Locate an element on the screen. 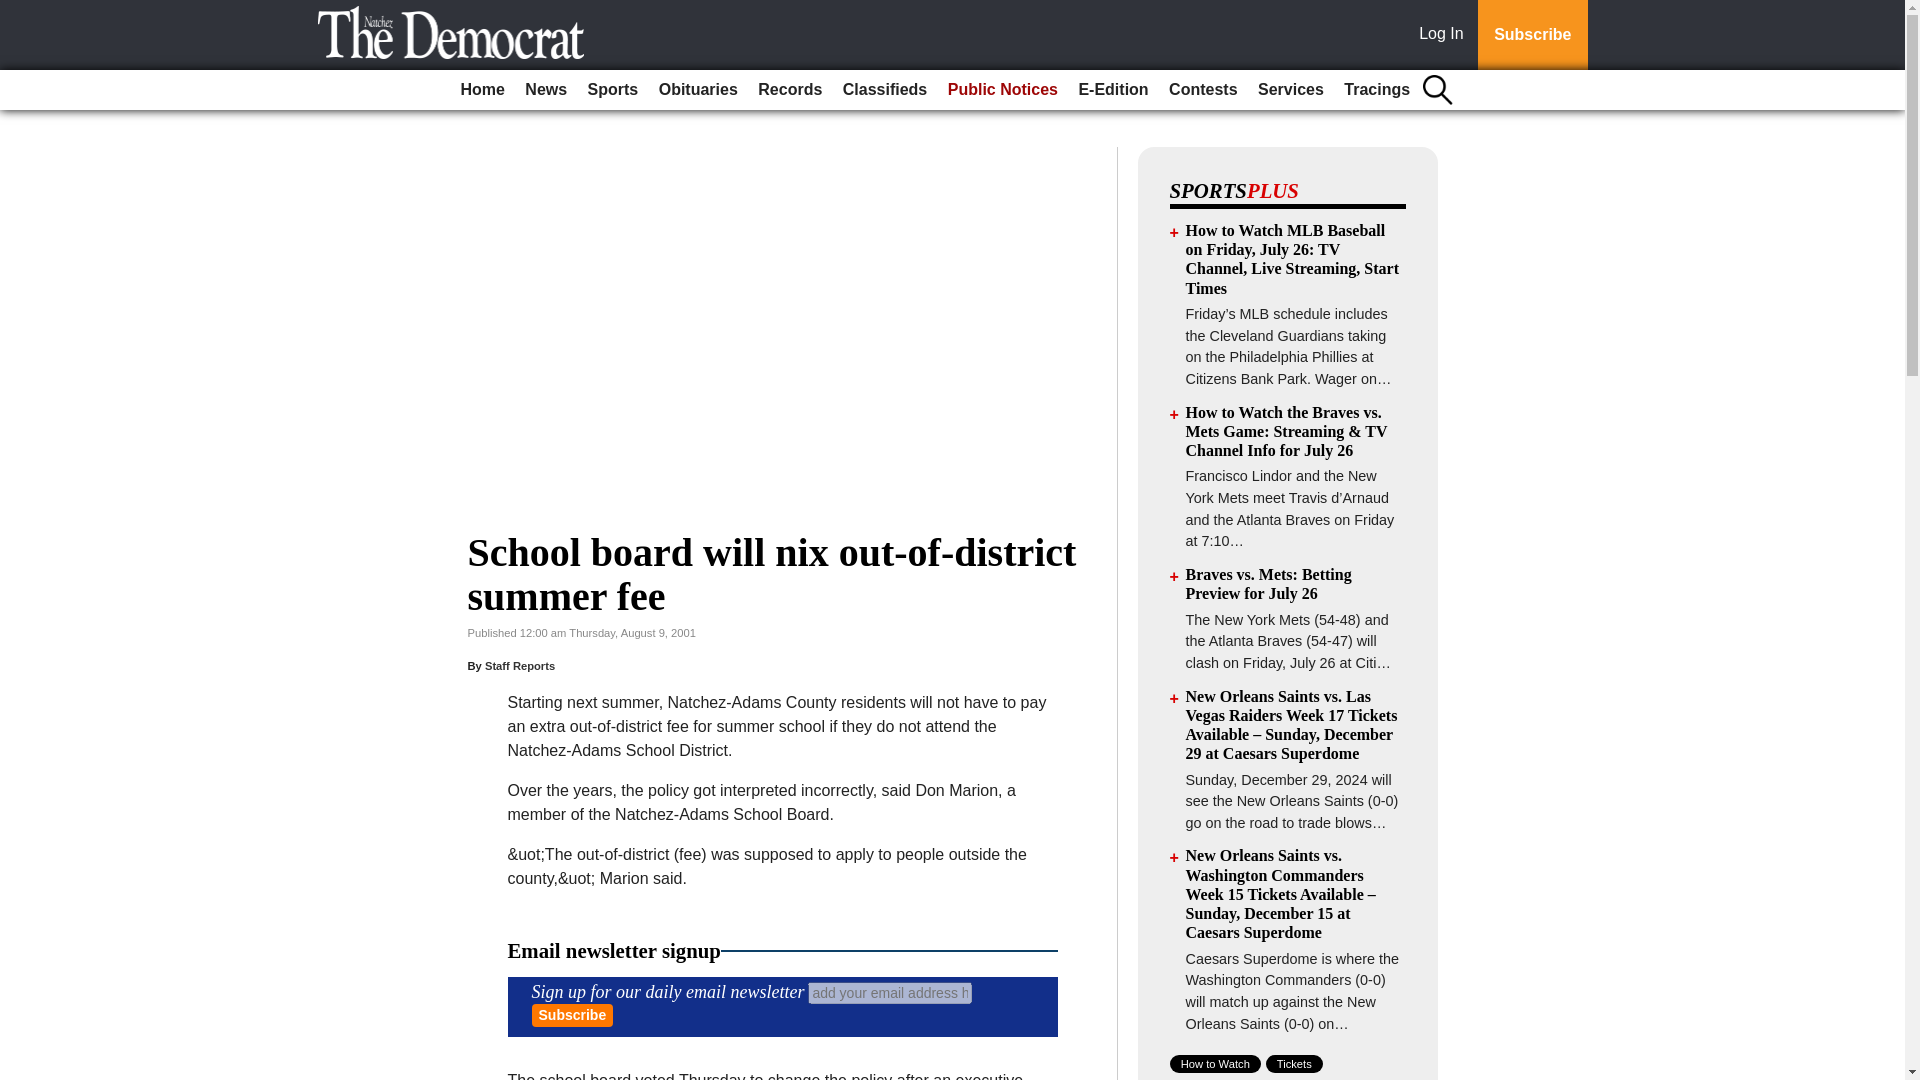 Image resolution: width=1920 pixels, height=1080 pixels. Sports is located at coordinates (613, 90).